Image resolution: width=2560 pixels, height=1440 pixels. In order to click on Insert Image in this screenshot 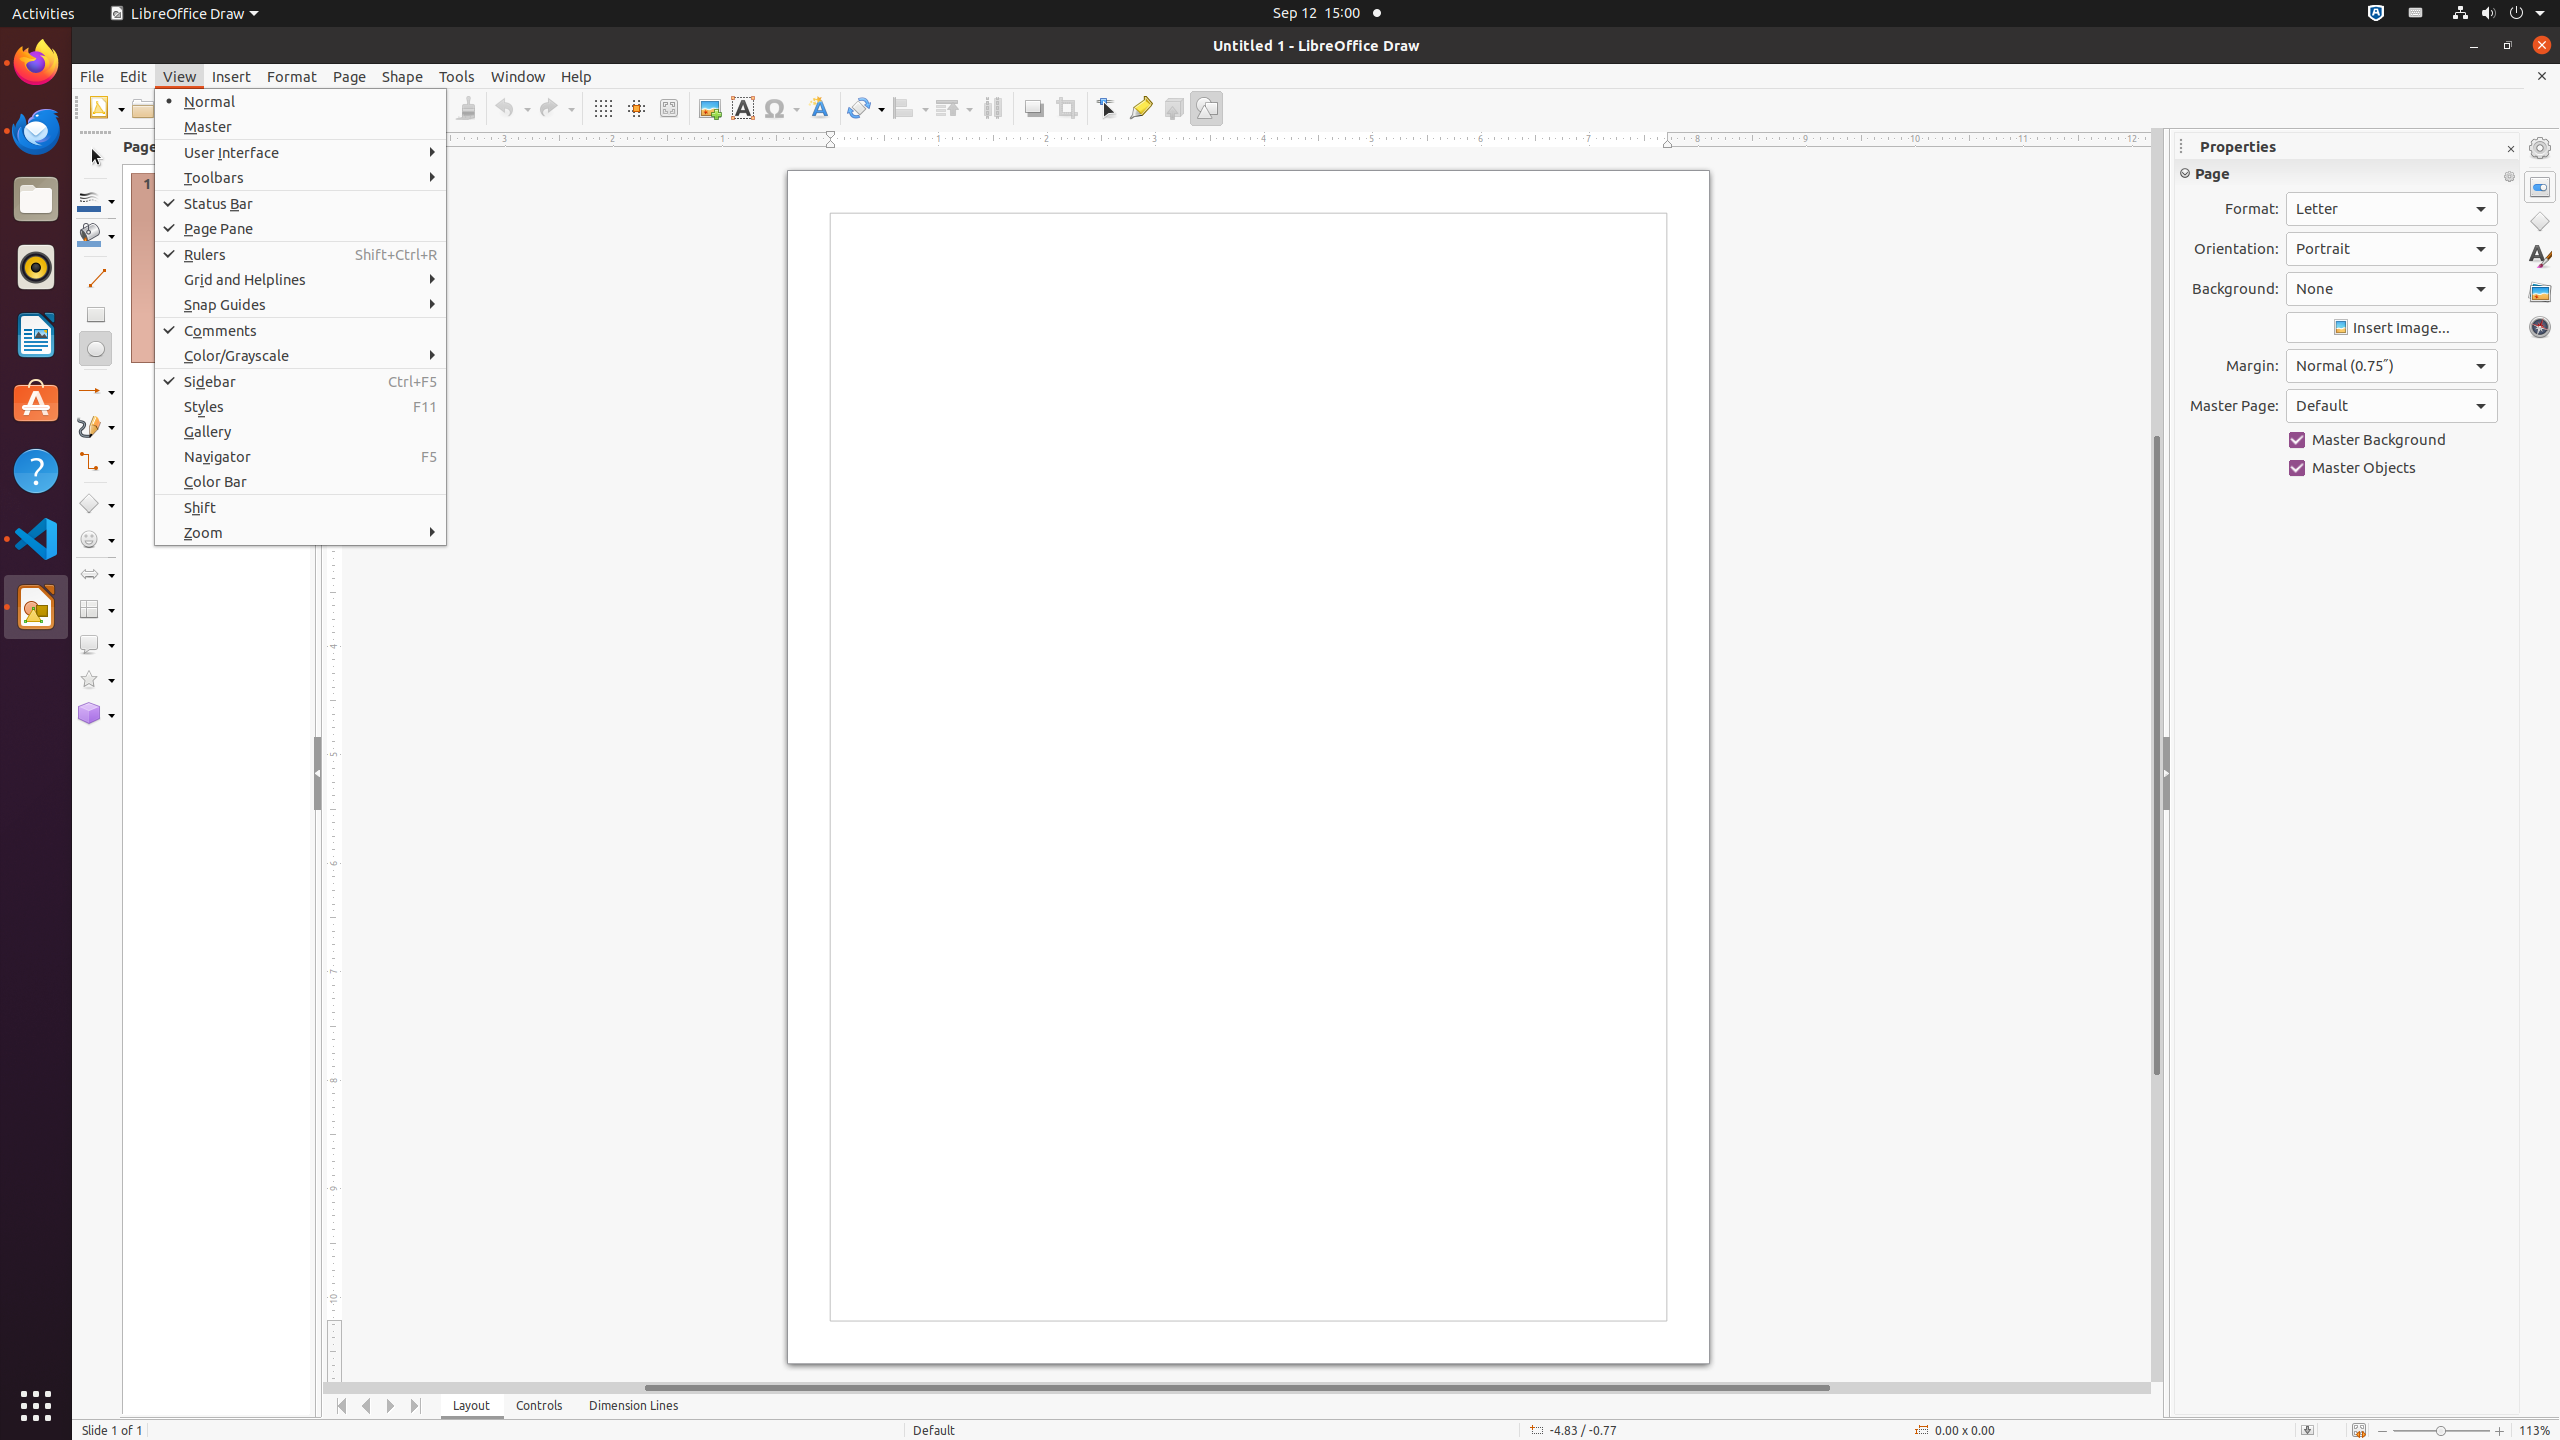, I will do `click(2392, 328)`.